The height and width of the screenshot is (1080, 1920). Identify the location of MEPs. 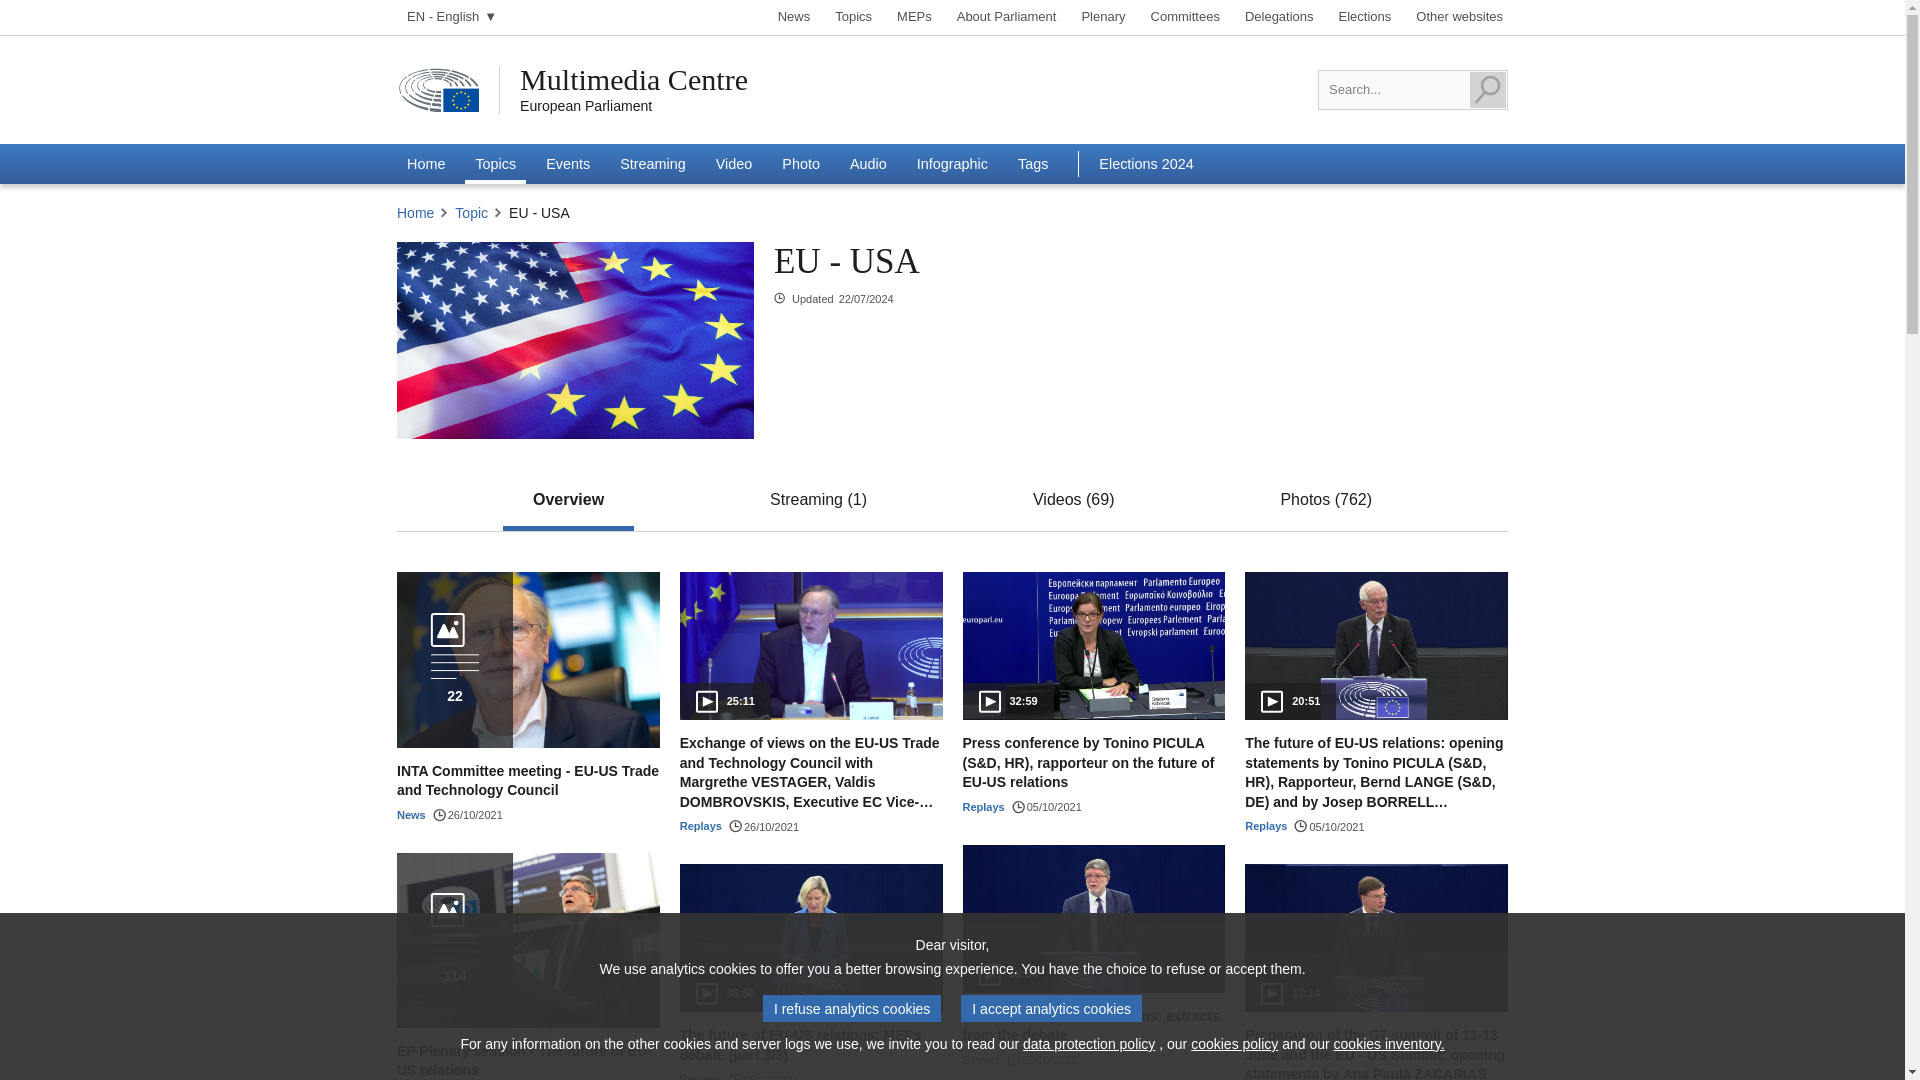
(914, 17).